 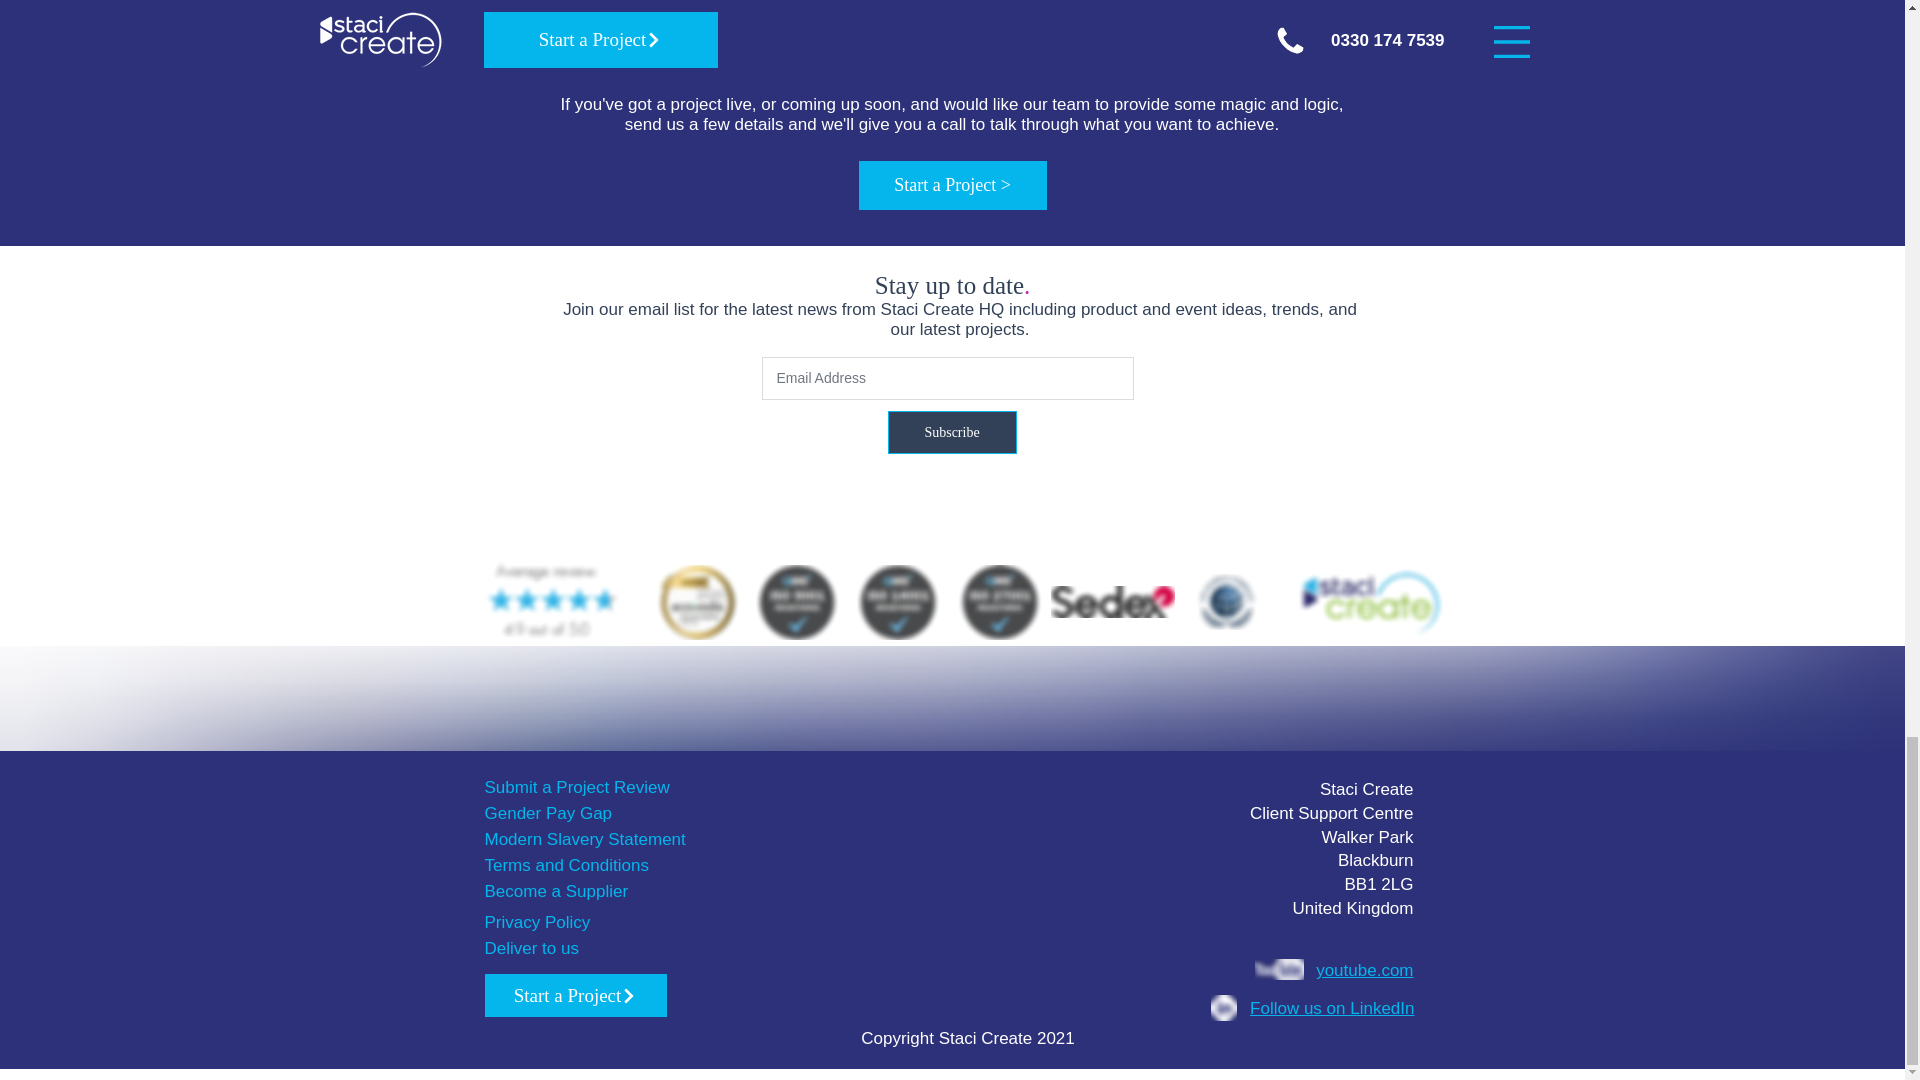 What do you see at coordinates (1364, 970) in the screenshot?
I see `youtube.com` at bounding box center [1364, 970].